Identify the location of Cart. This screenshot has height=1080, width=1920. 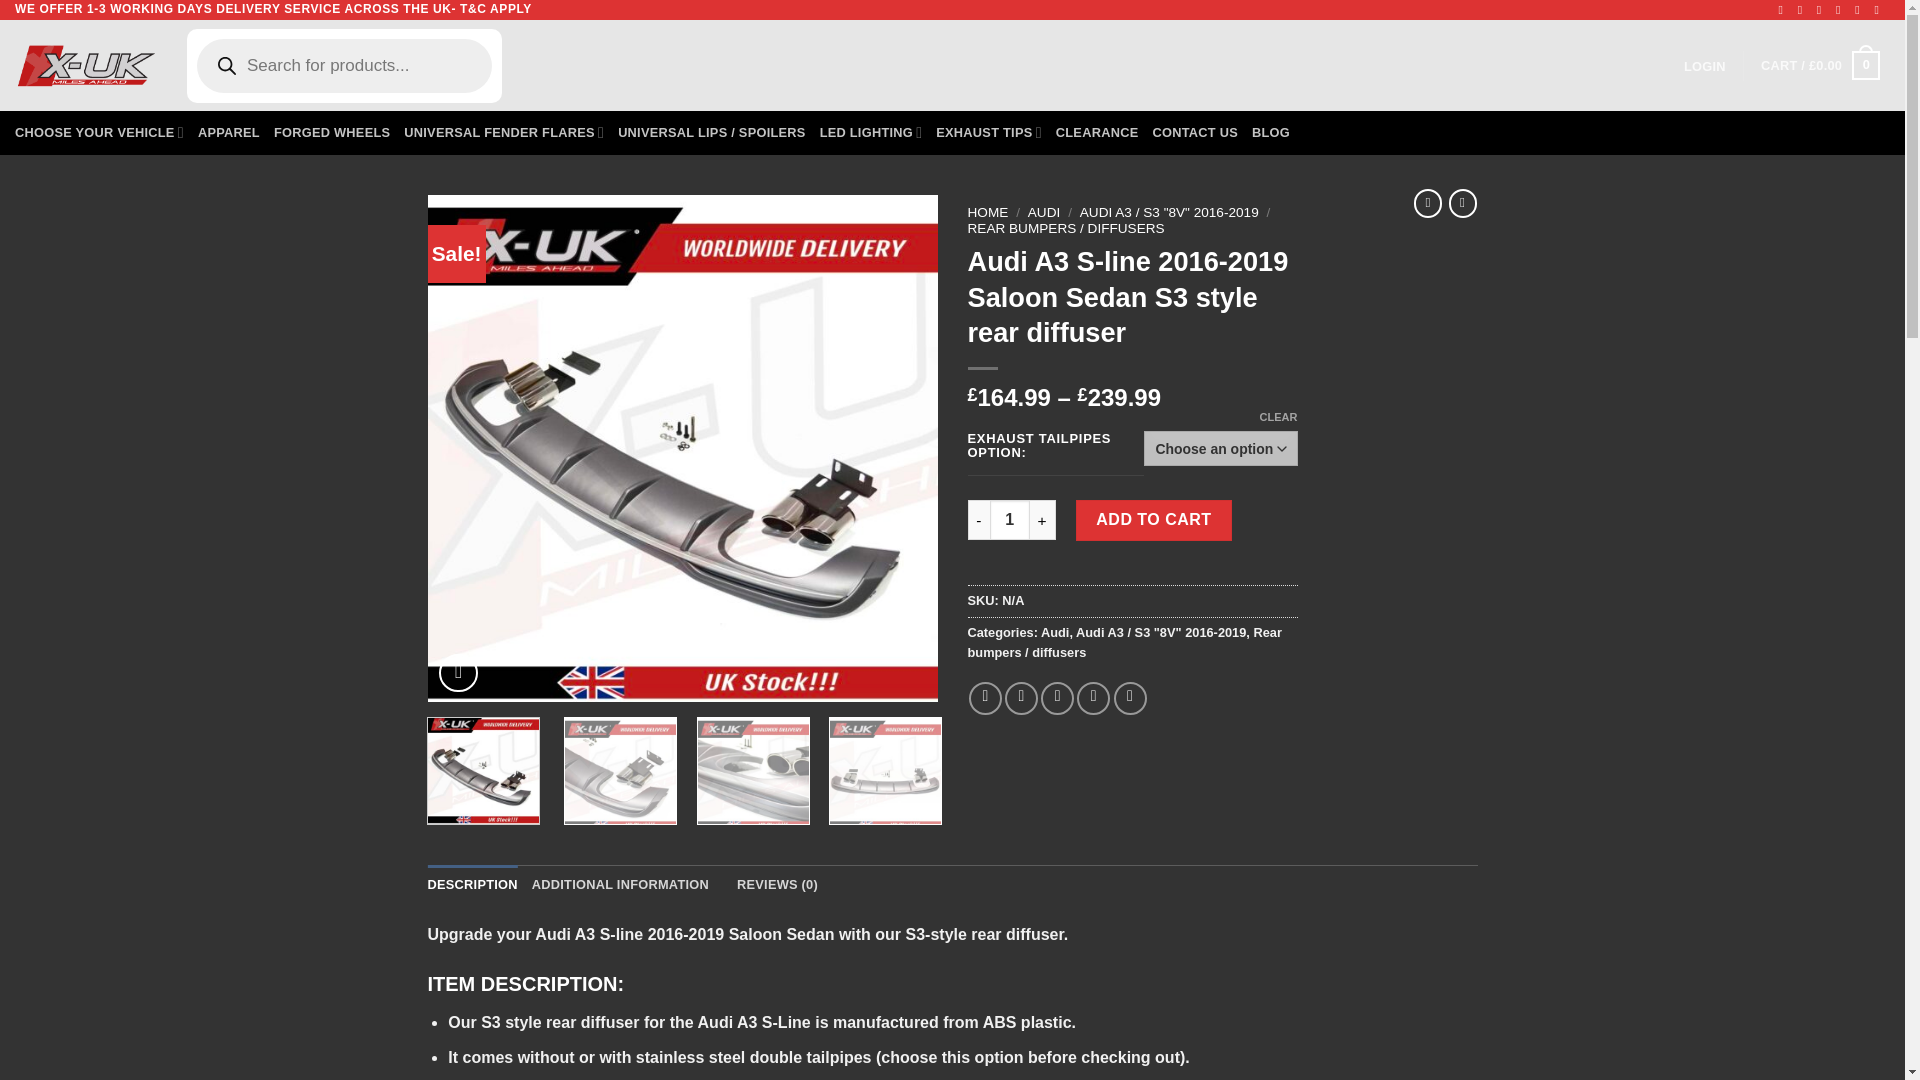
(1820, 66).